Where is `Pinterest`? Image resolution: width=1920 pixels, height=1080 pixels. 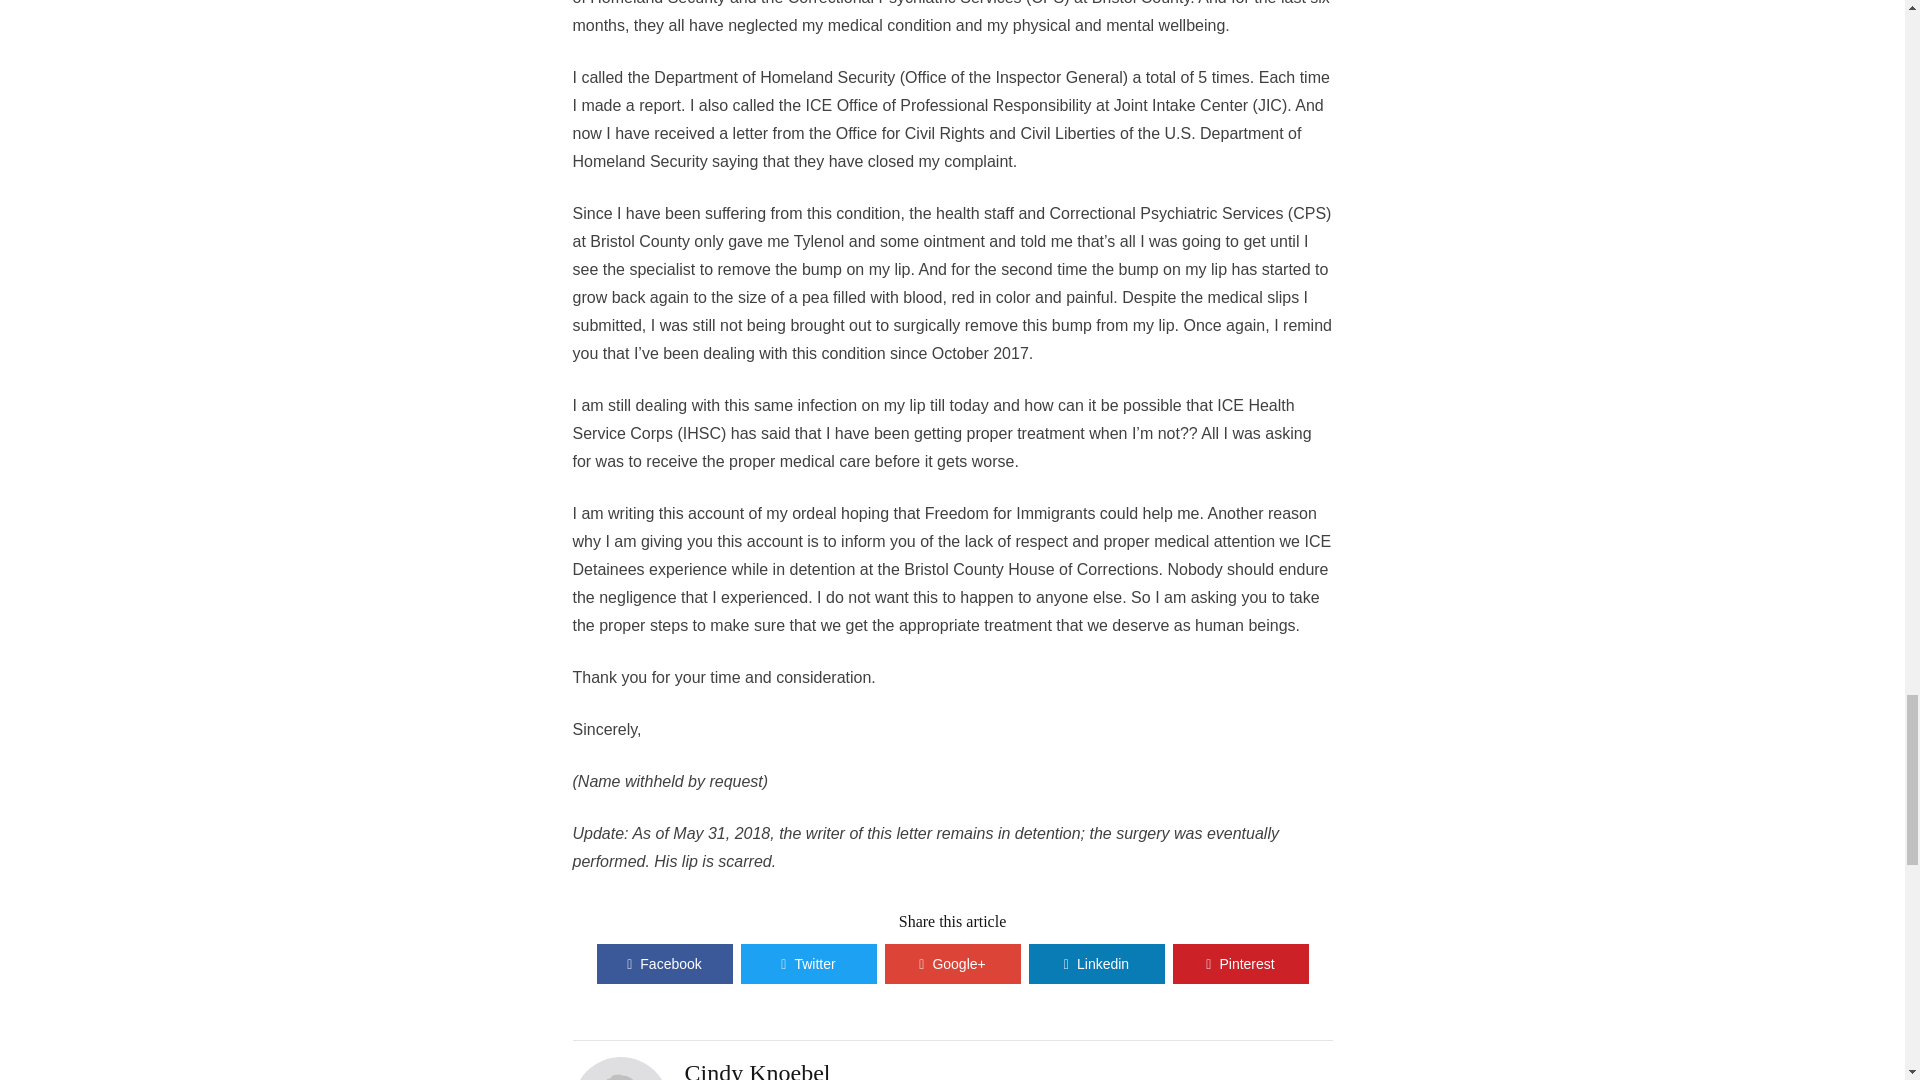 Pinterest is located at coordinates (1239, 963).